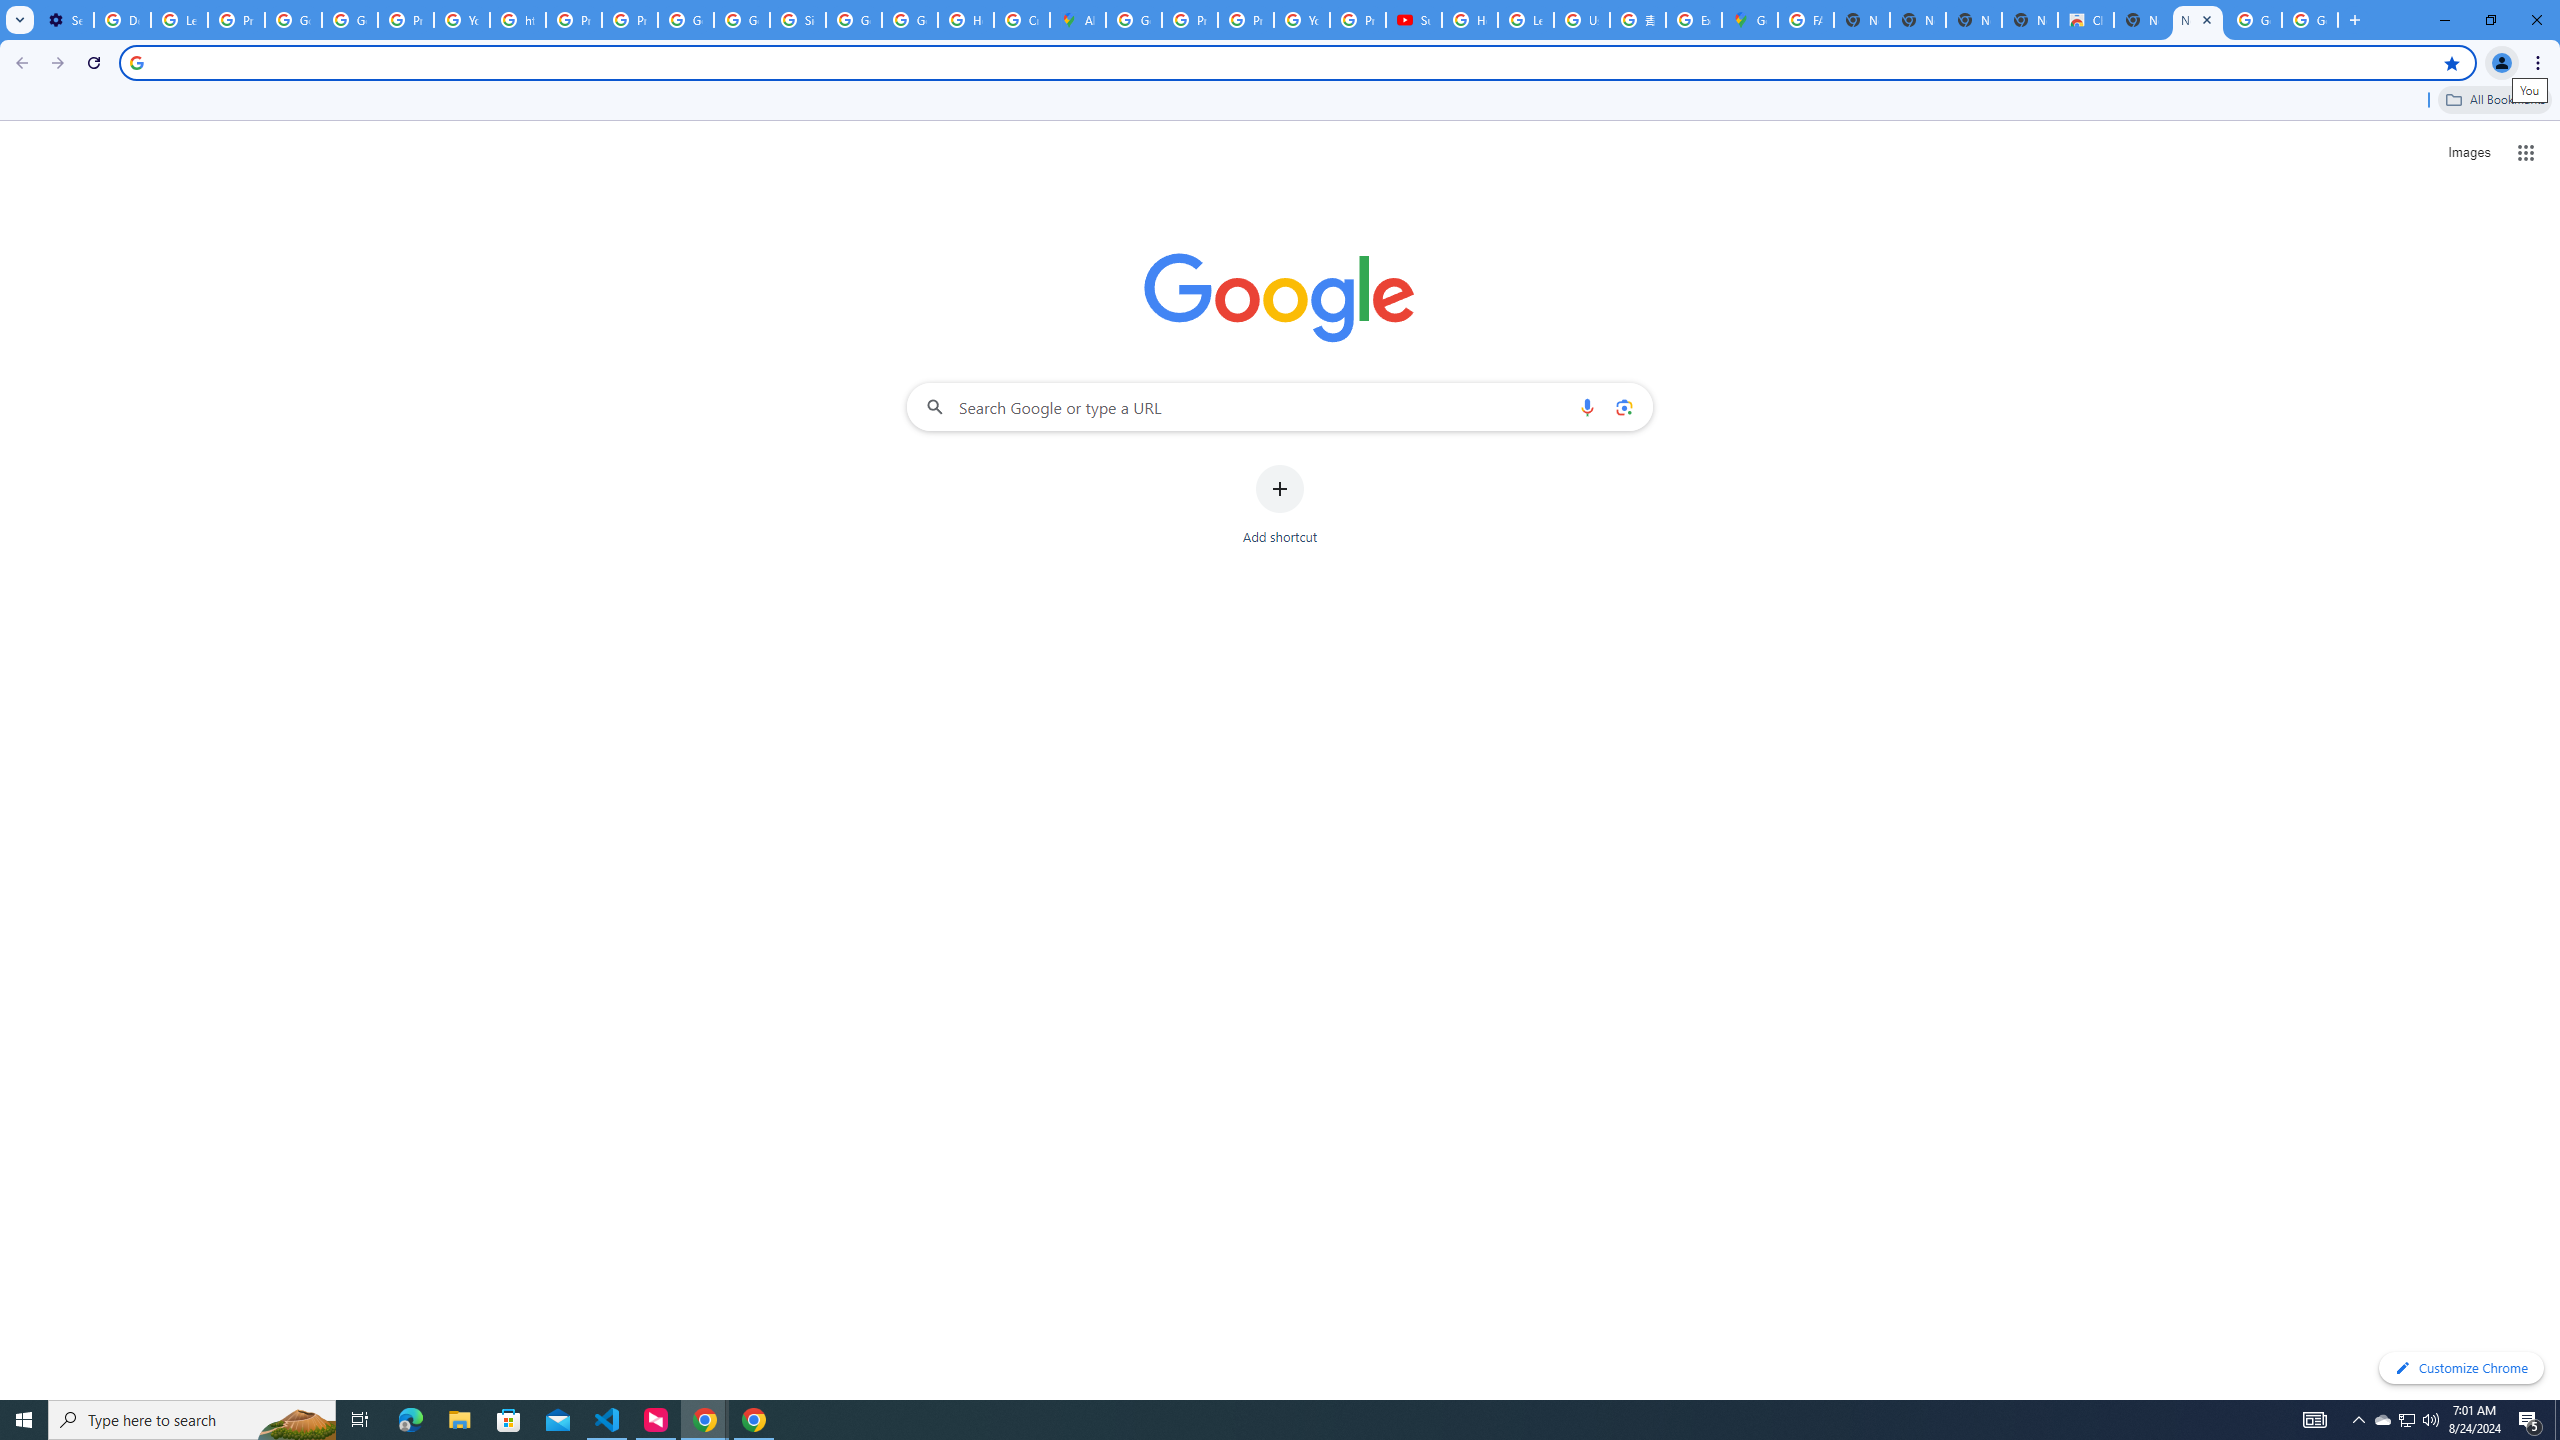  I want to click on How Chrome protects your passwords - Google Chrome Help, so click(1470, 20).